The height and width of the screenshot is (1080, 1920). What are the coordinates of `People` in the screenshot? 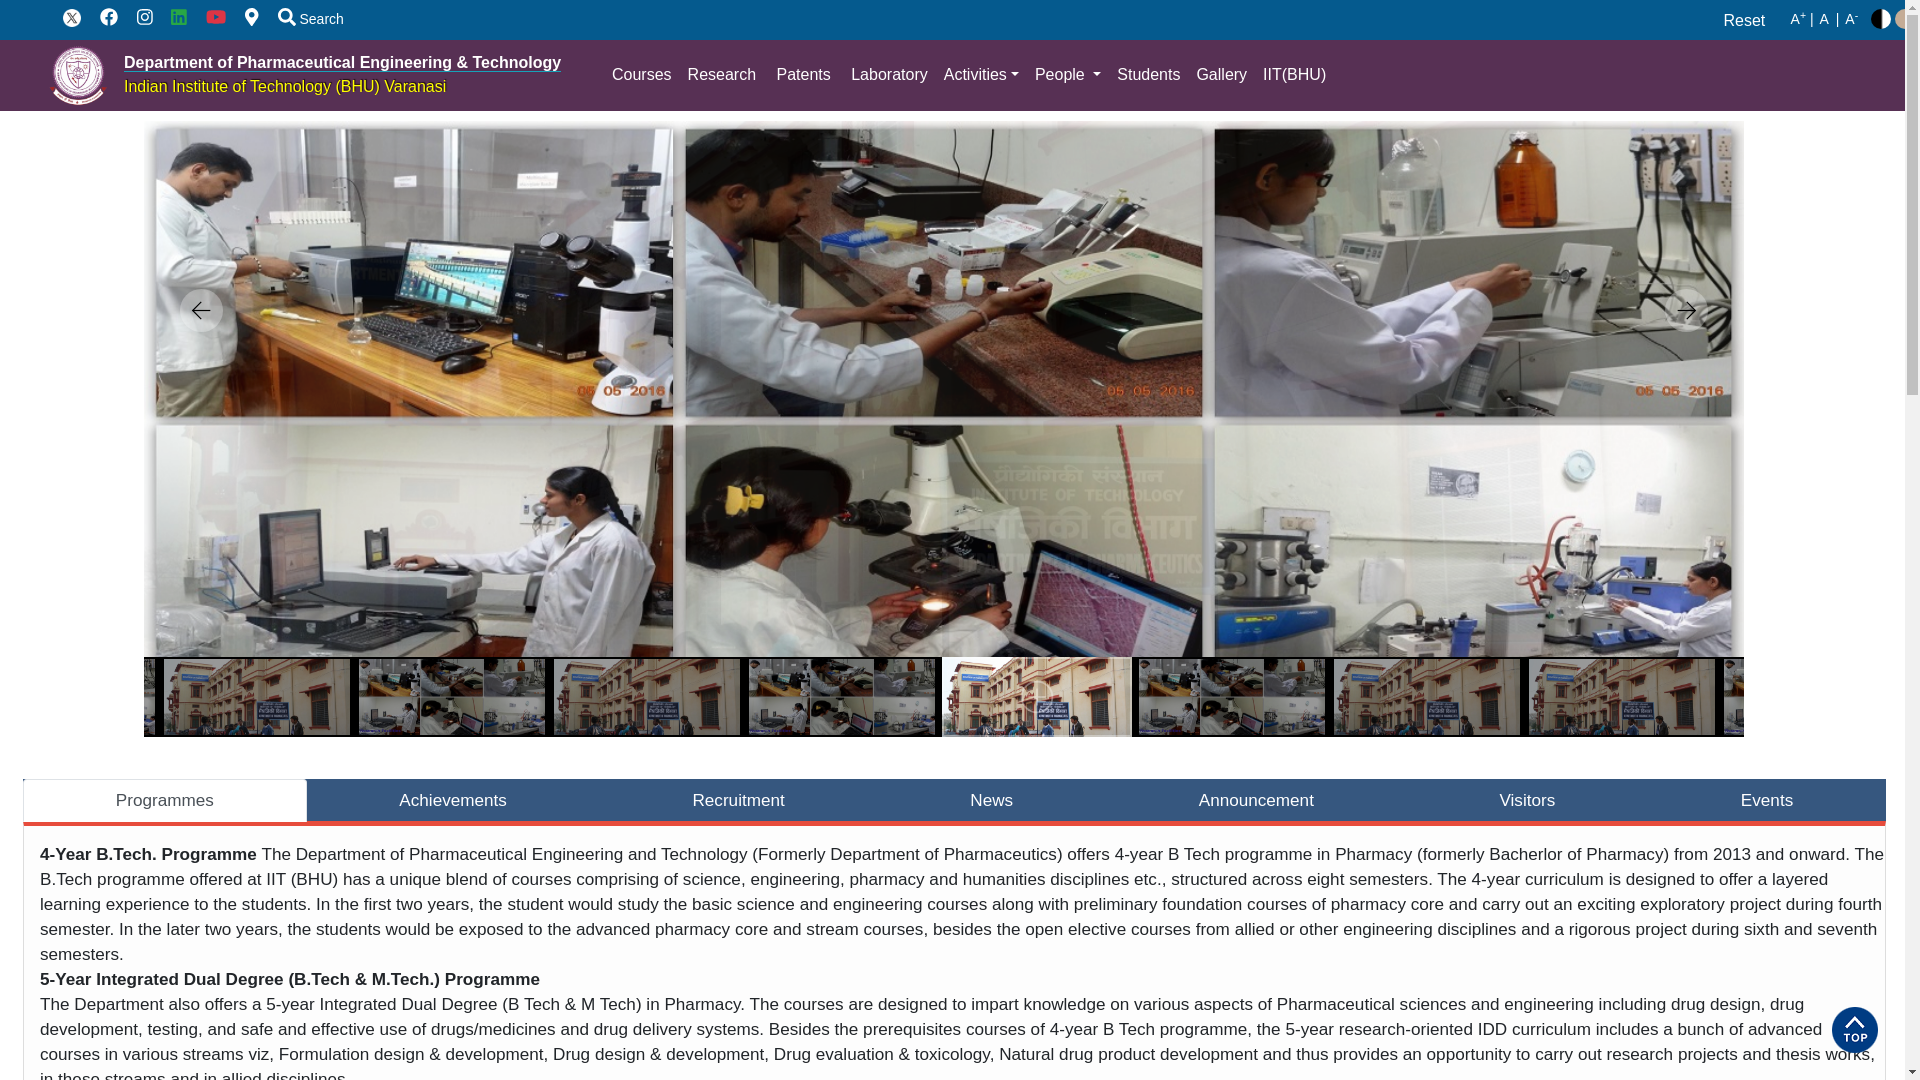 It's located at (1066, 75).